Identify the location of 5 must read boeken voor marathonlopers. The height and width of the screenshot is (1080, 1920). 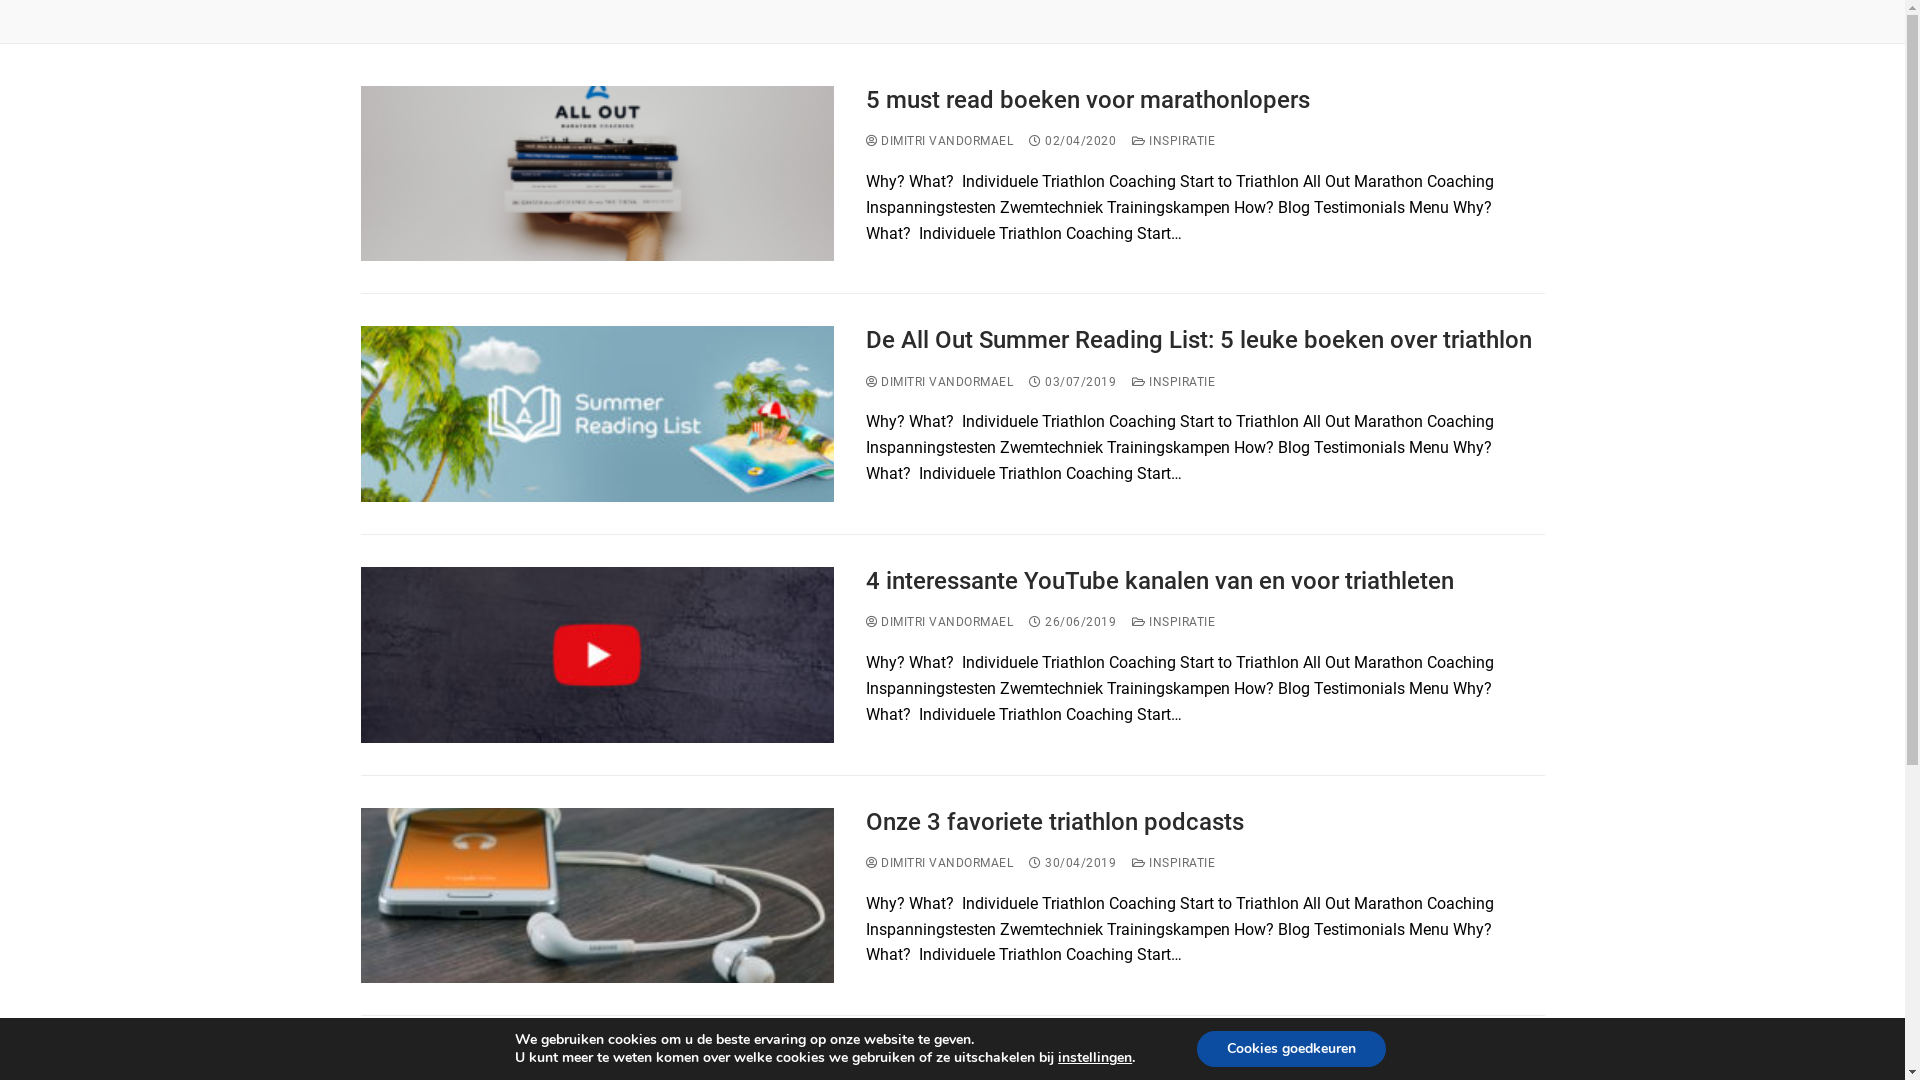
(597, 174).